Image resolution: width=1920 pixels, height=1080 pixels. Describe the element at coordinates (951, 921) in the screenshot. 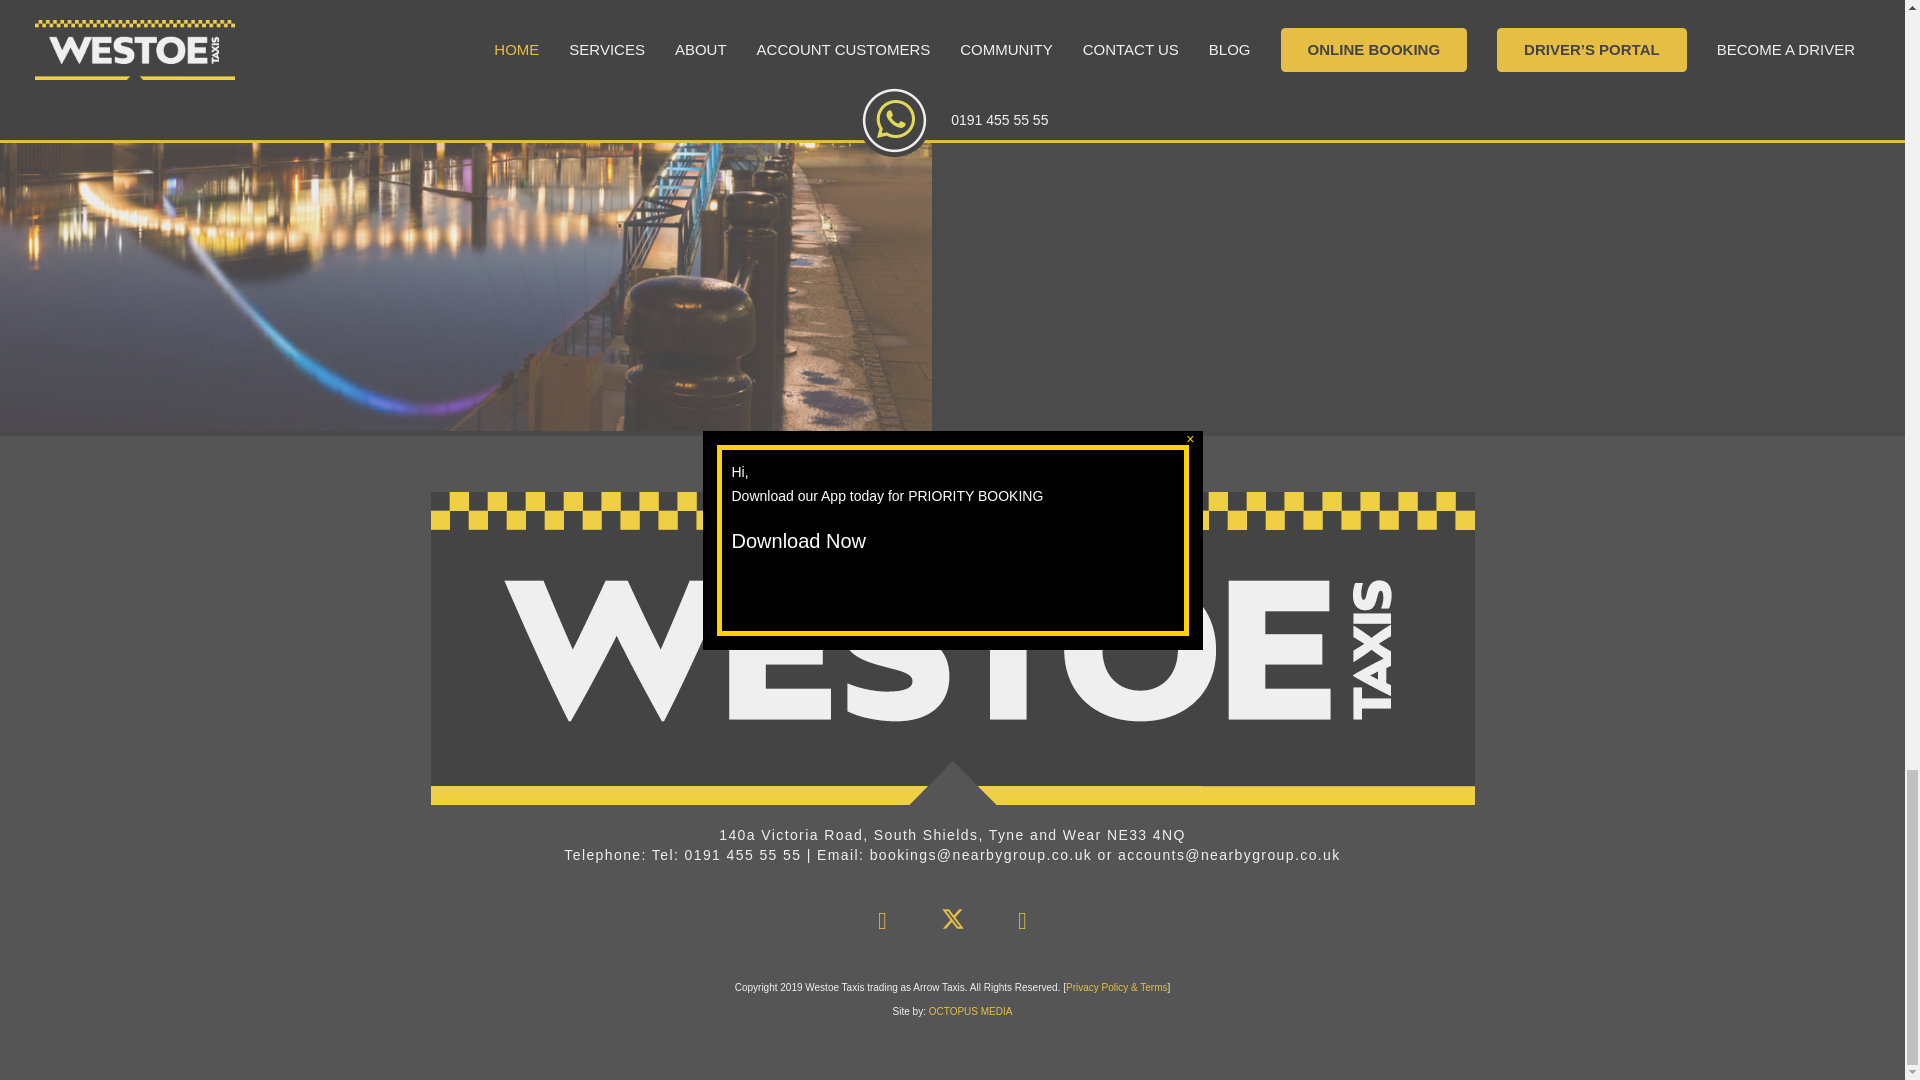

I see `Twitter` at that location.